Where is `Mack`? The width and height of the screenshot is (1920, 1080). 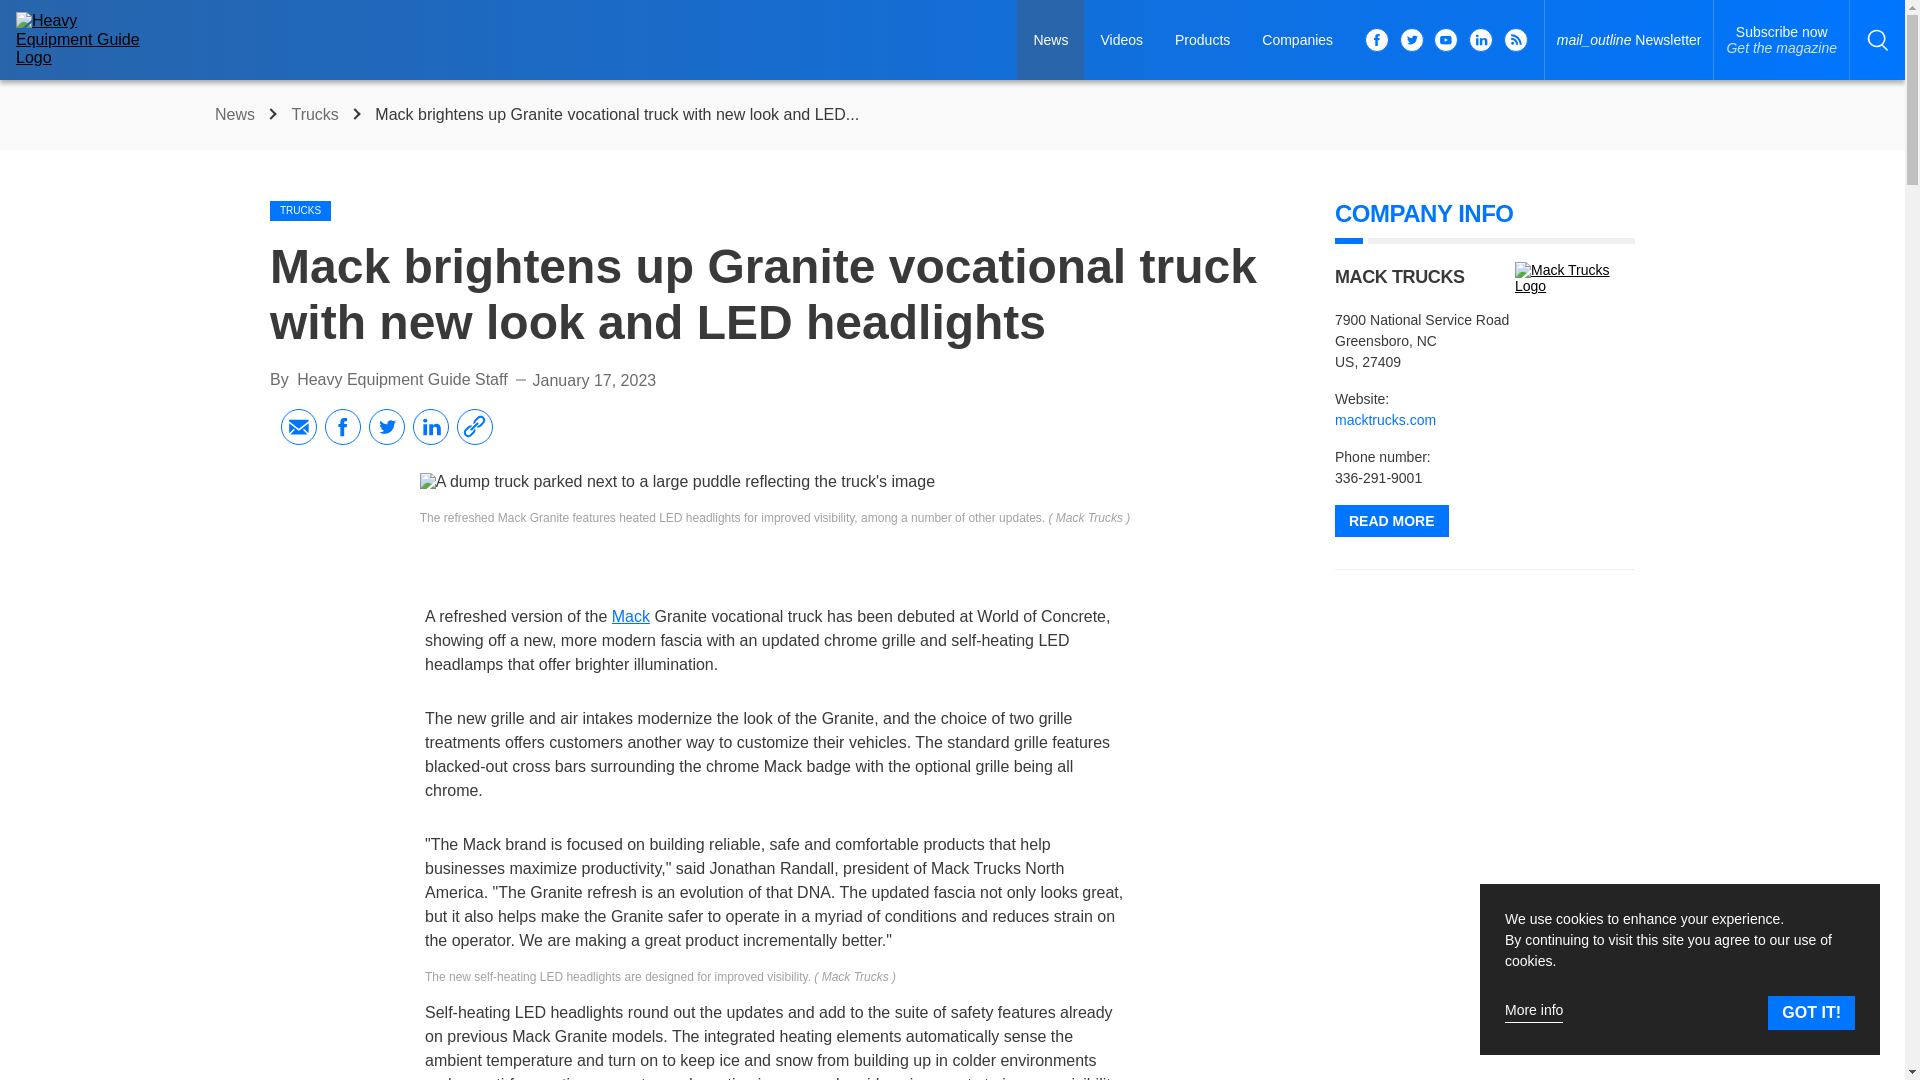 Mack is located at coordinates (631, 616).